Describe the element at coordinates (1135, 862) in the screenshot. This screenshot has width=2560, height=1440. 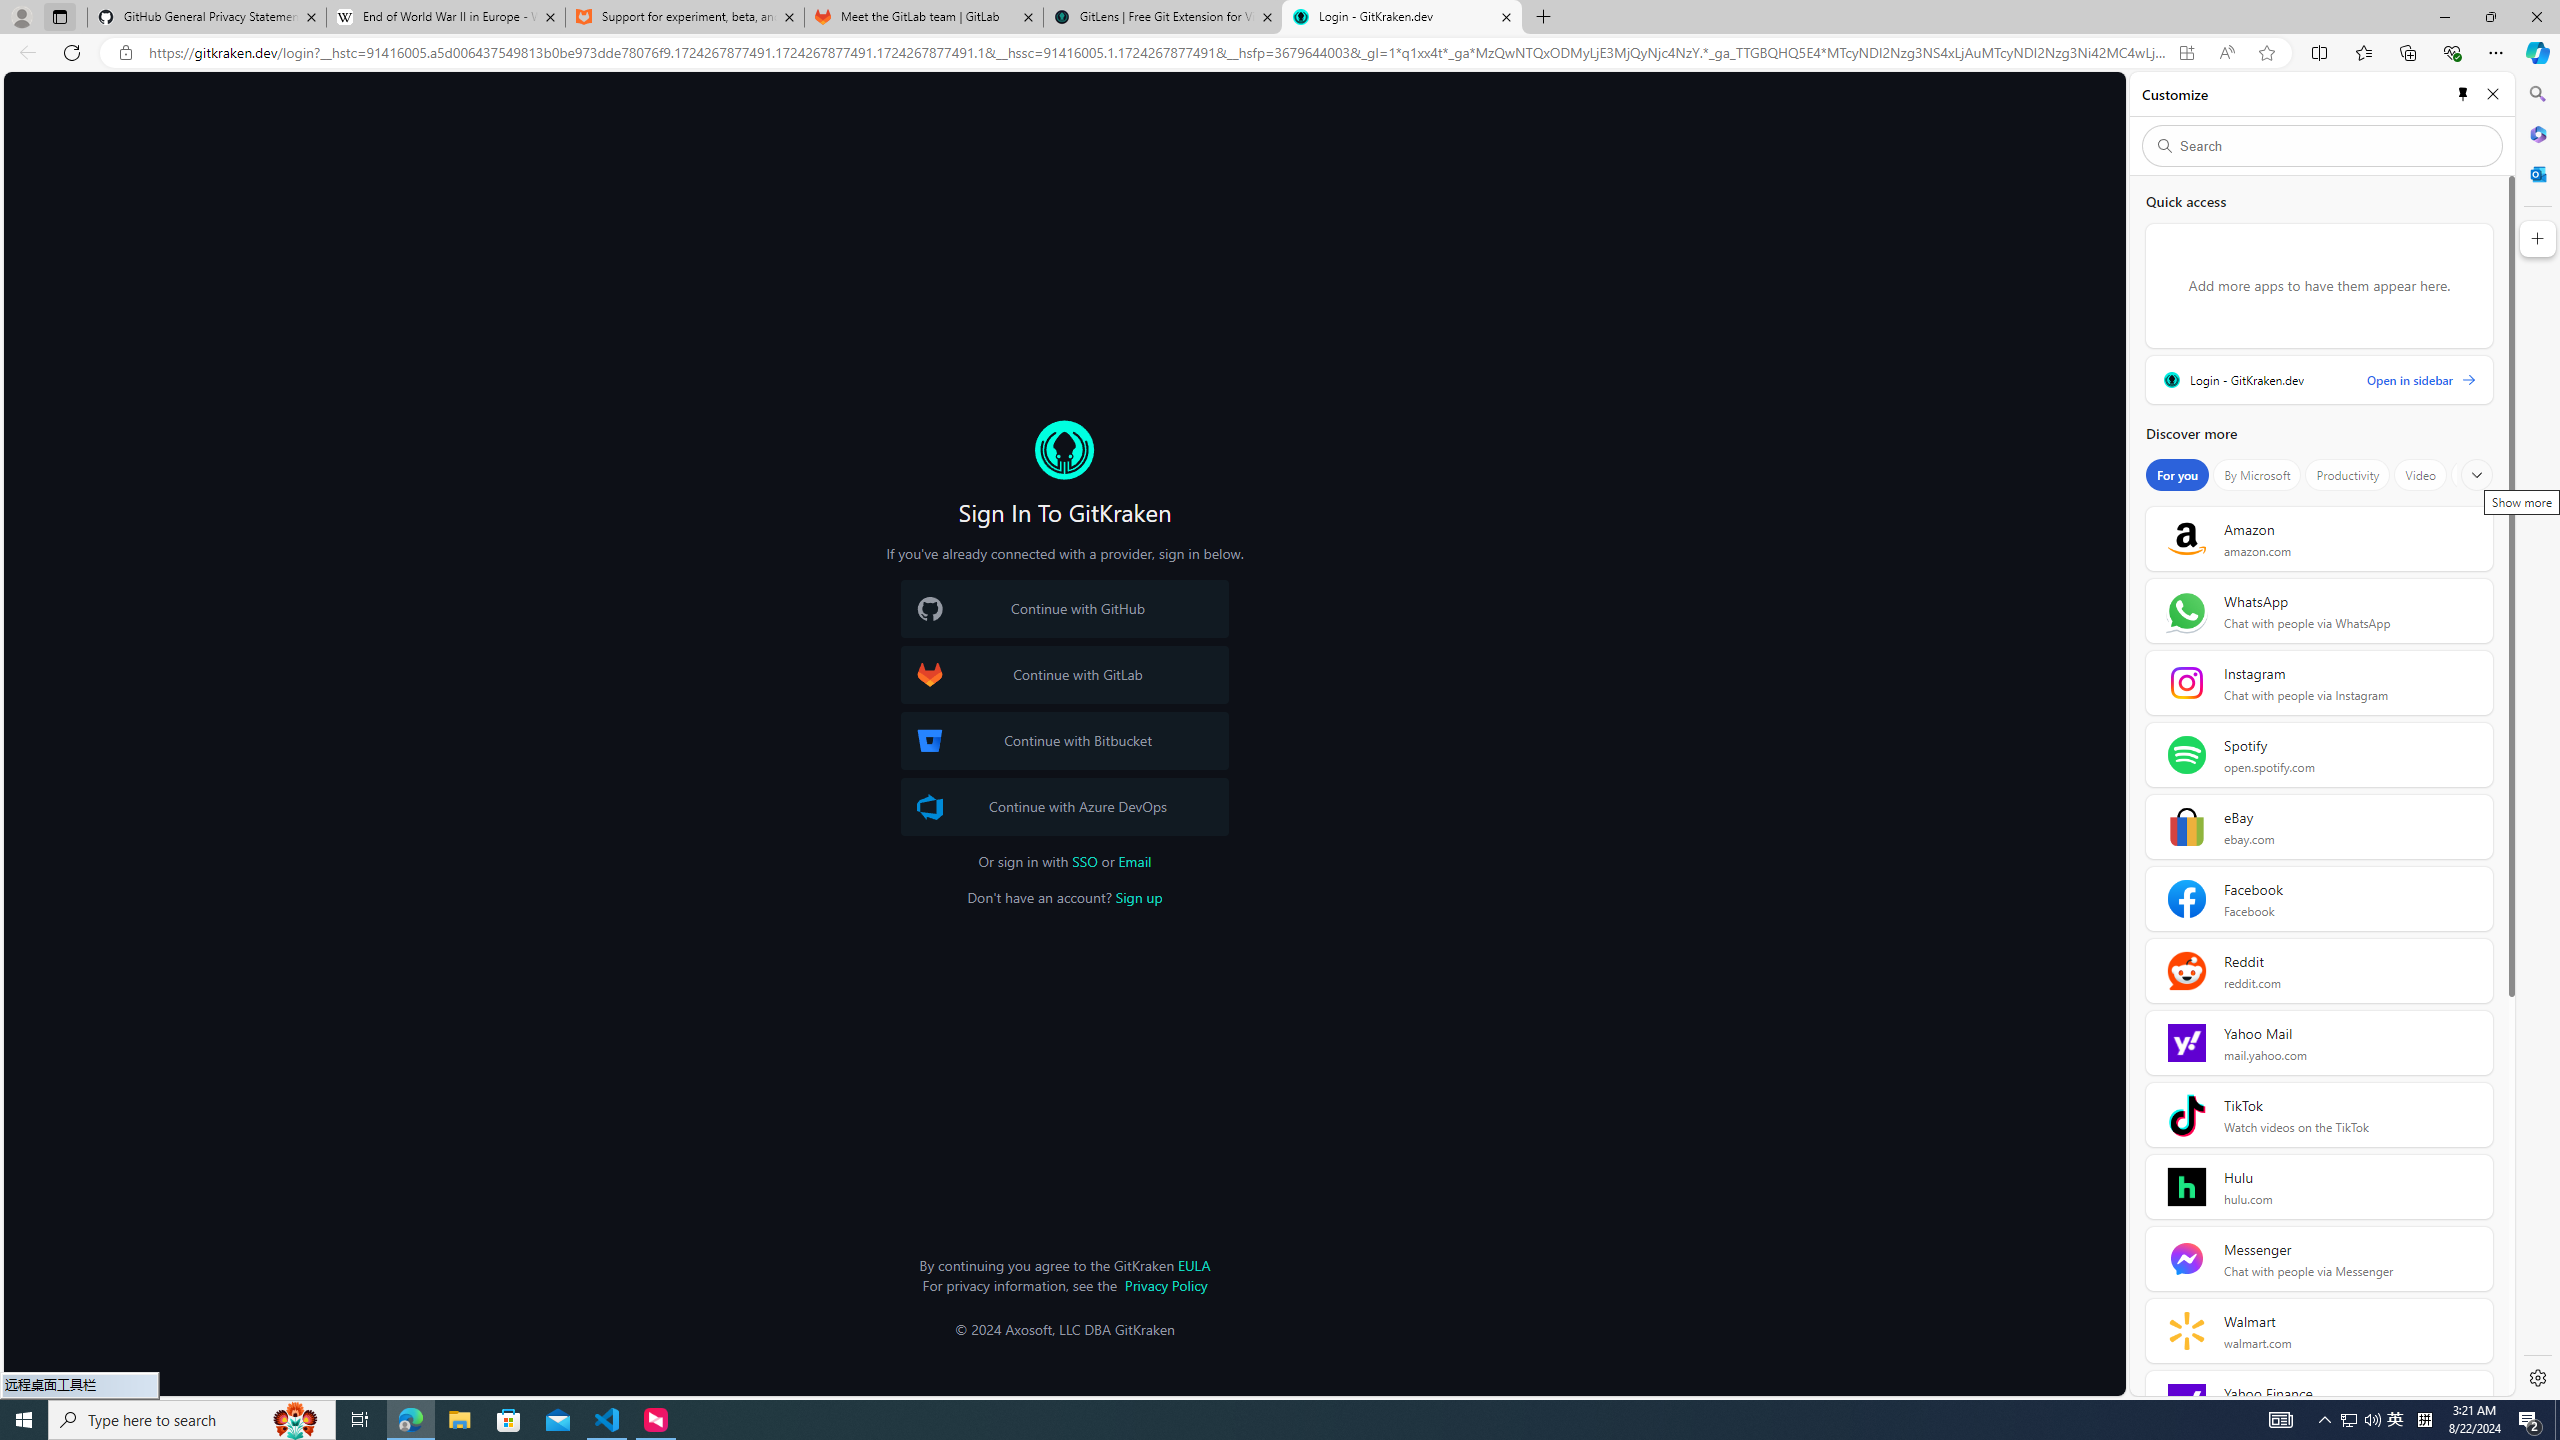
I see `Email` at that location.